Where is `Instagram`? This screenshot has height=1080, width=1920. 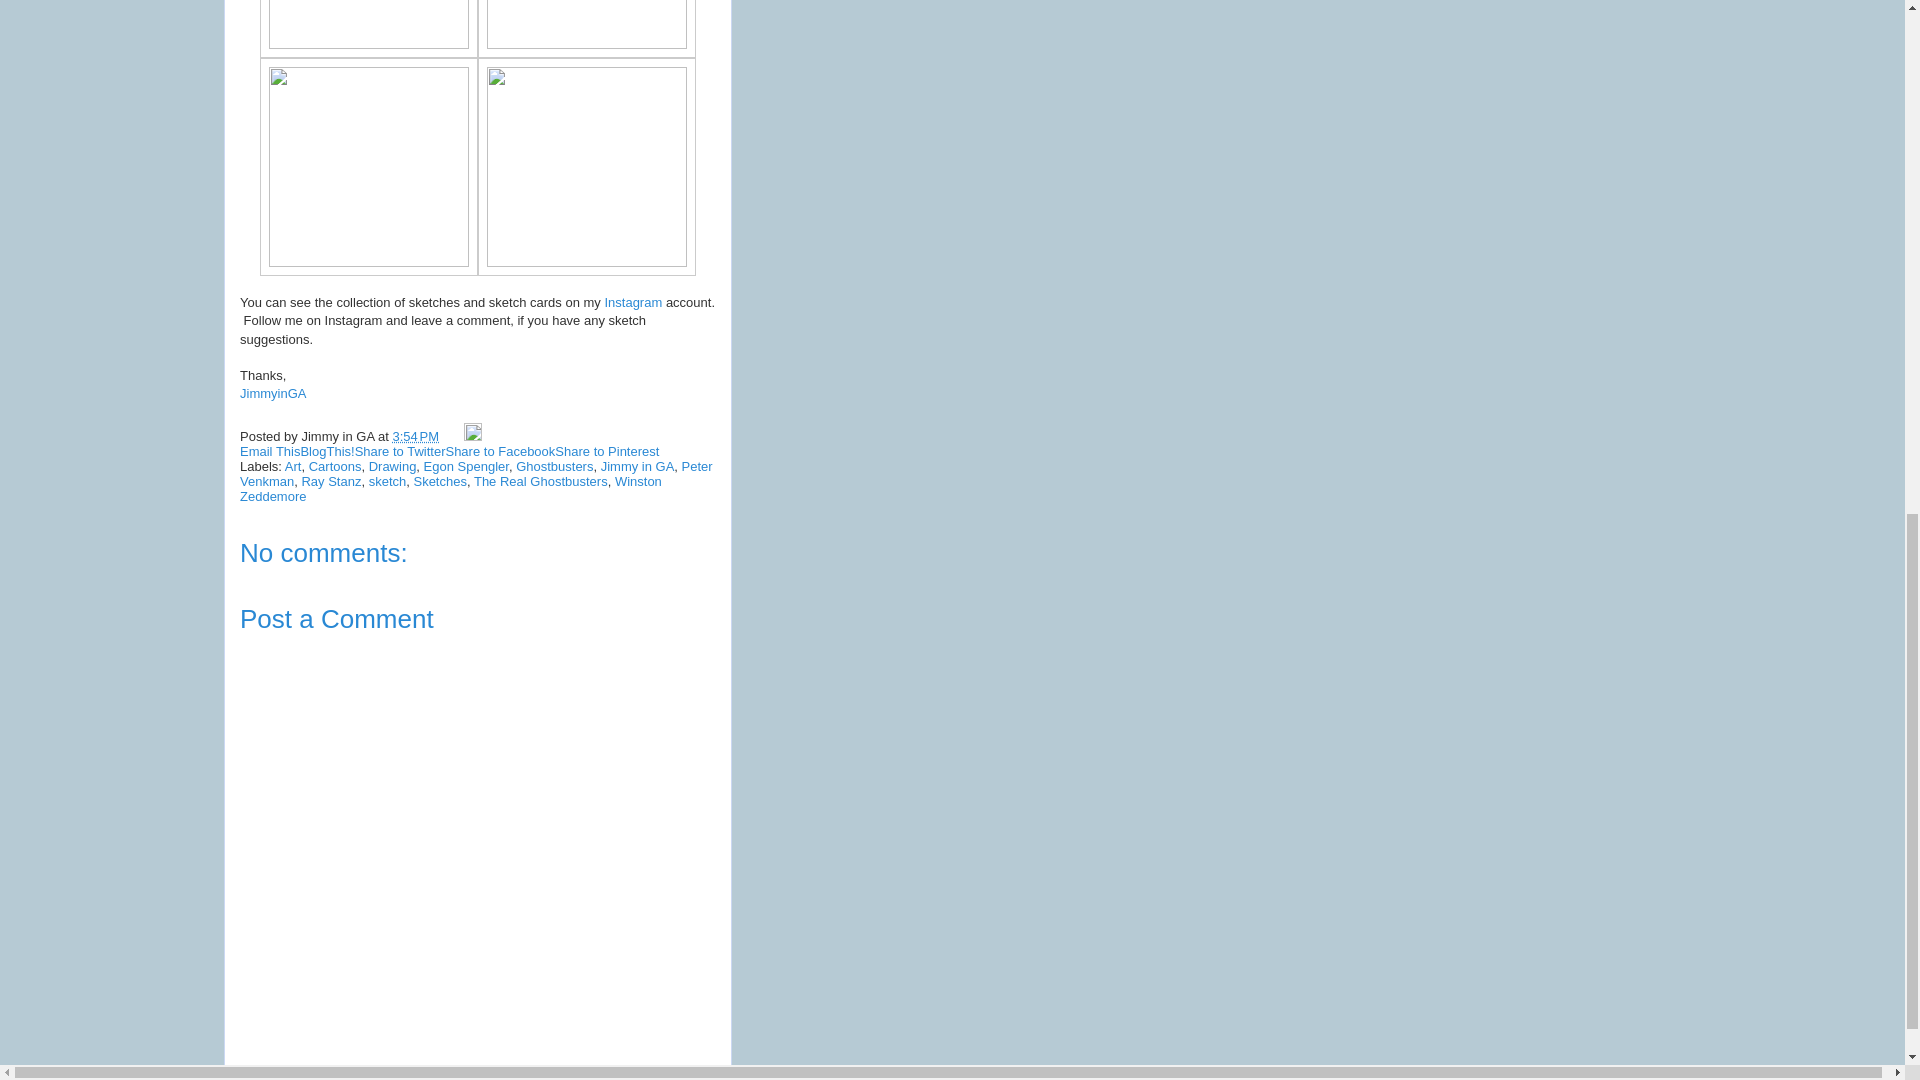
Instagram is located at coordinates (633, 302).